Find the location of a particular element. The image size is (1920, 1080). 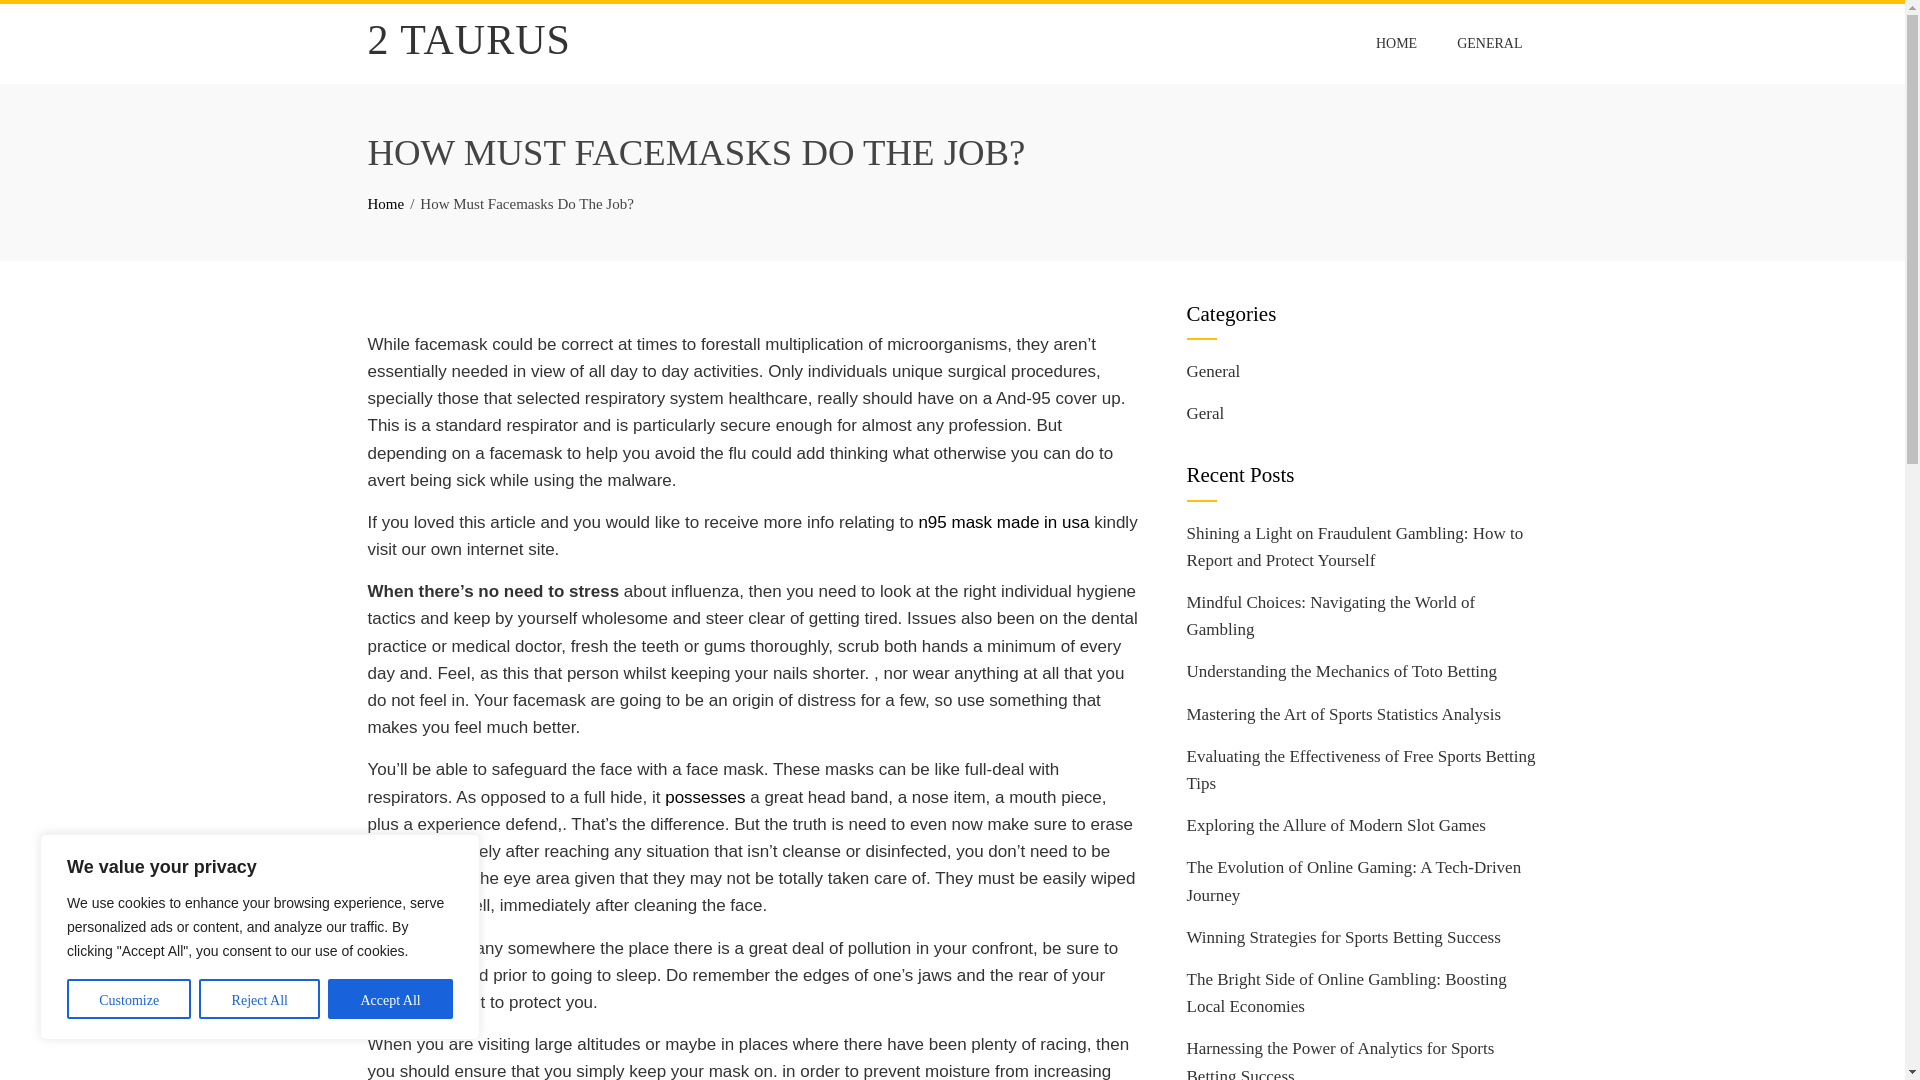

n95 mask made in usa is located at coordinates (1002, 522).